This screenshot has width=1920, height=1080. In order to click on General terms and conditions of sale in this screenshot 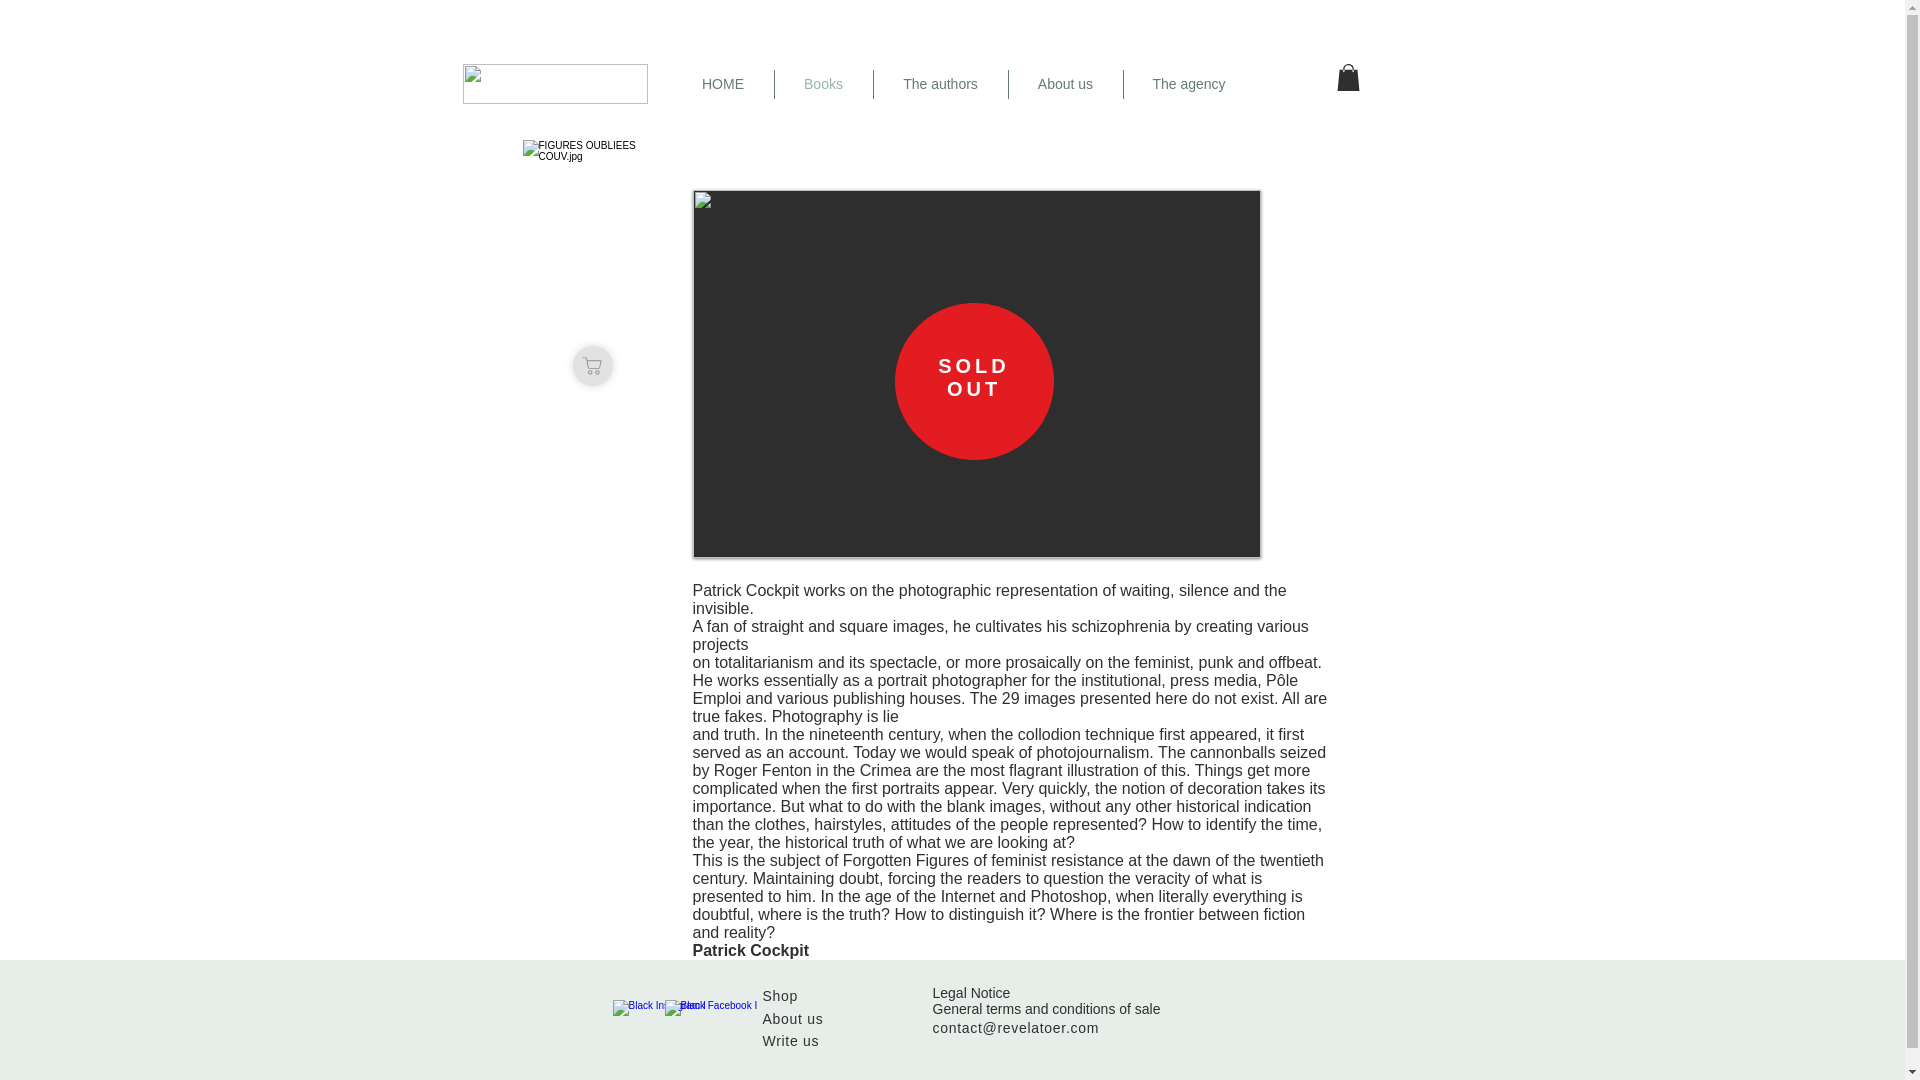, I will do `click(1045, 1009)`.